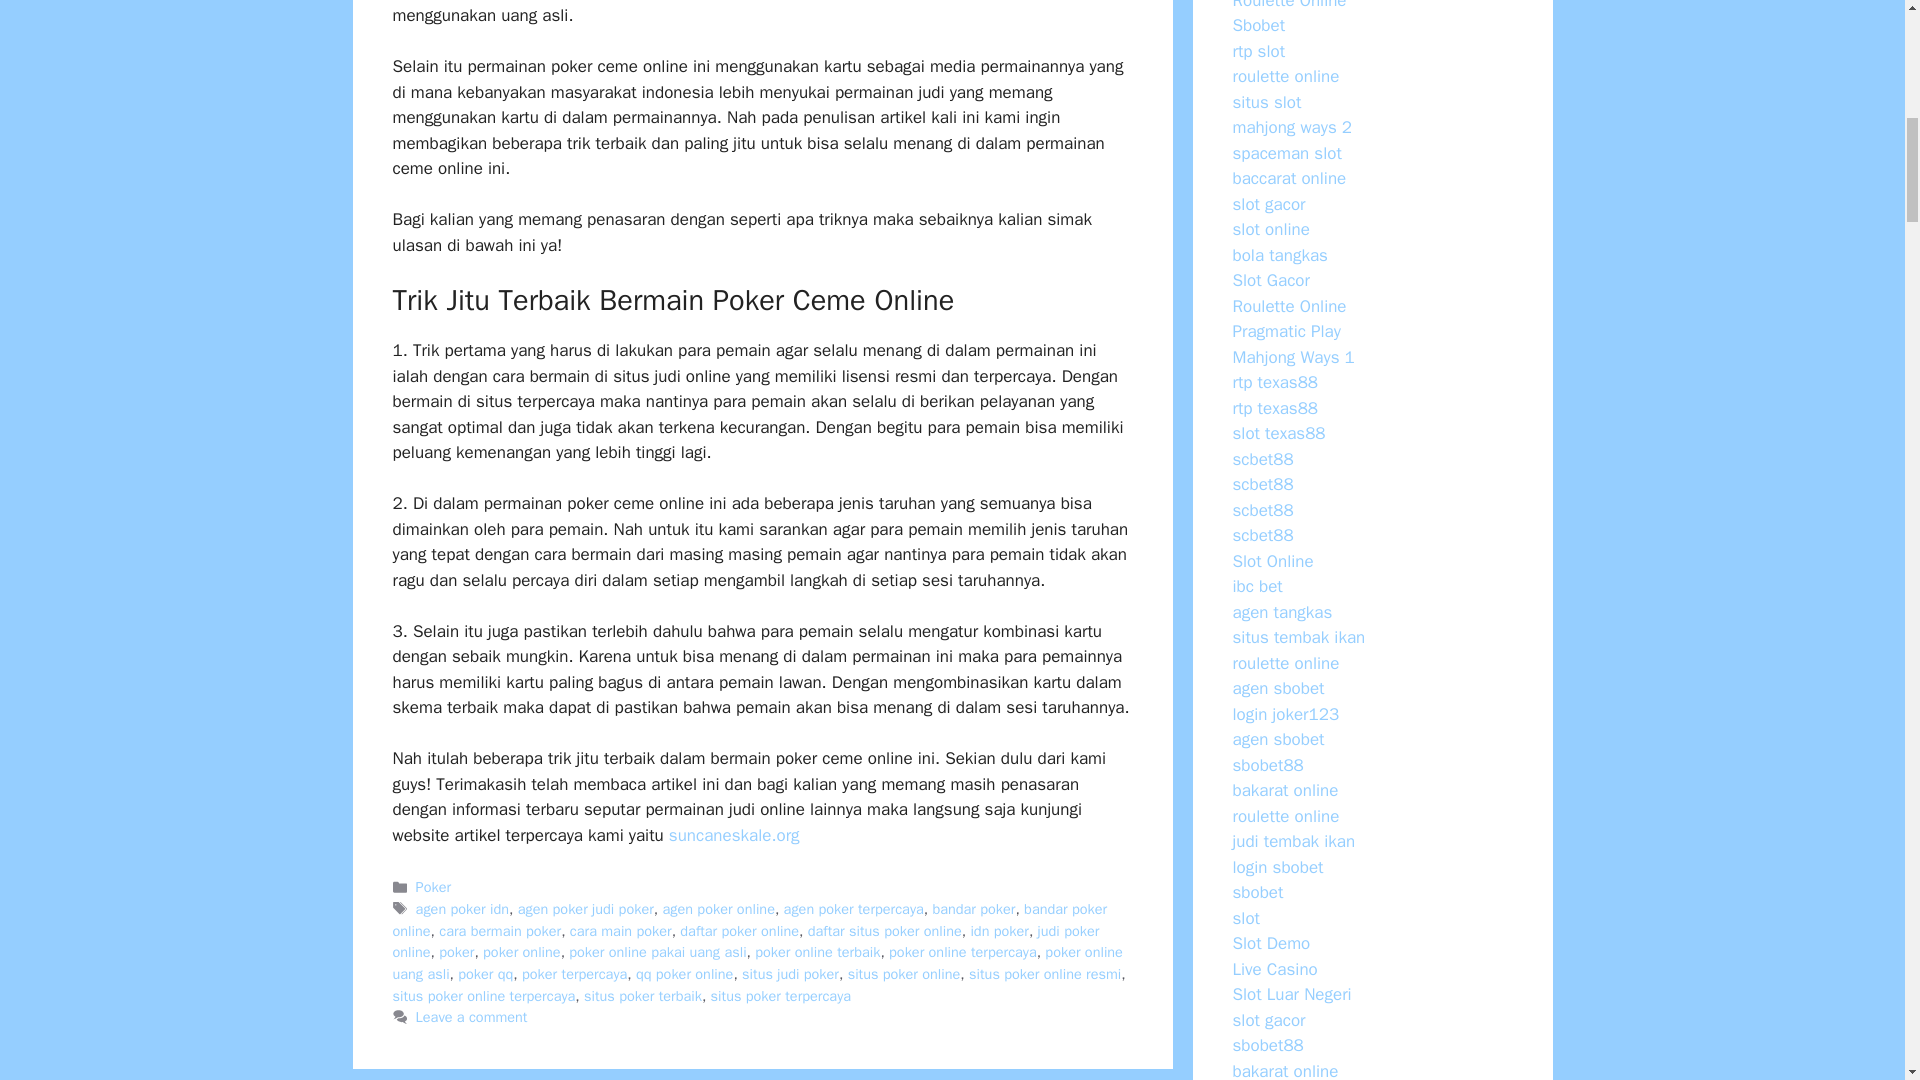 This screenshot has height=1080, width=1920. I want to click on agen poker idn, so click(462, 908).